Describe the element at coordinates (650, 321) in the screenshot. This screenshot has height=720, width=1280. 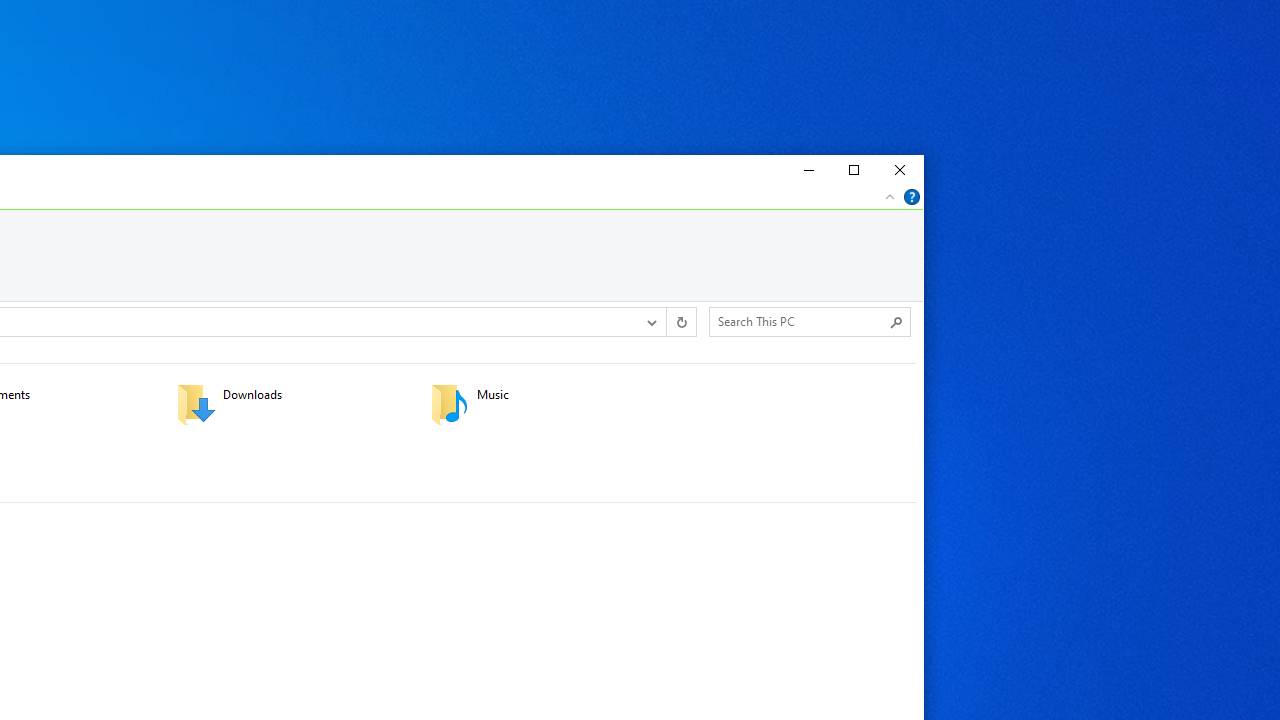
I see `Previous Locations` at that location.